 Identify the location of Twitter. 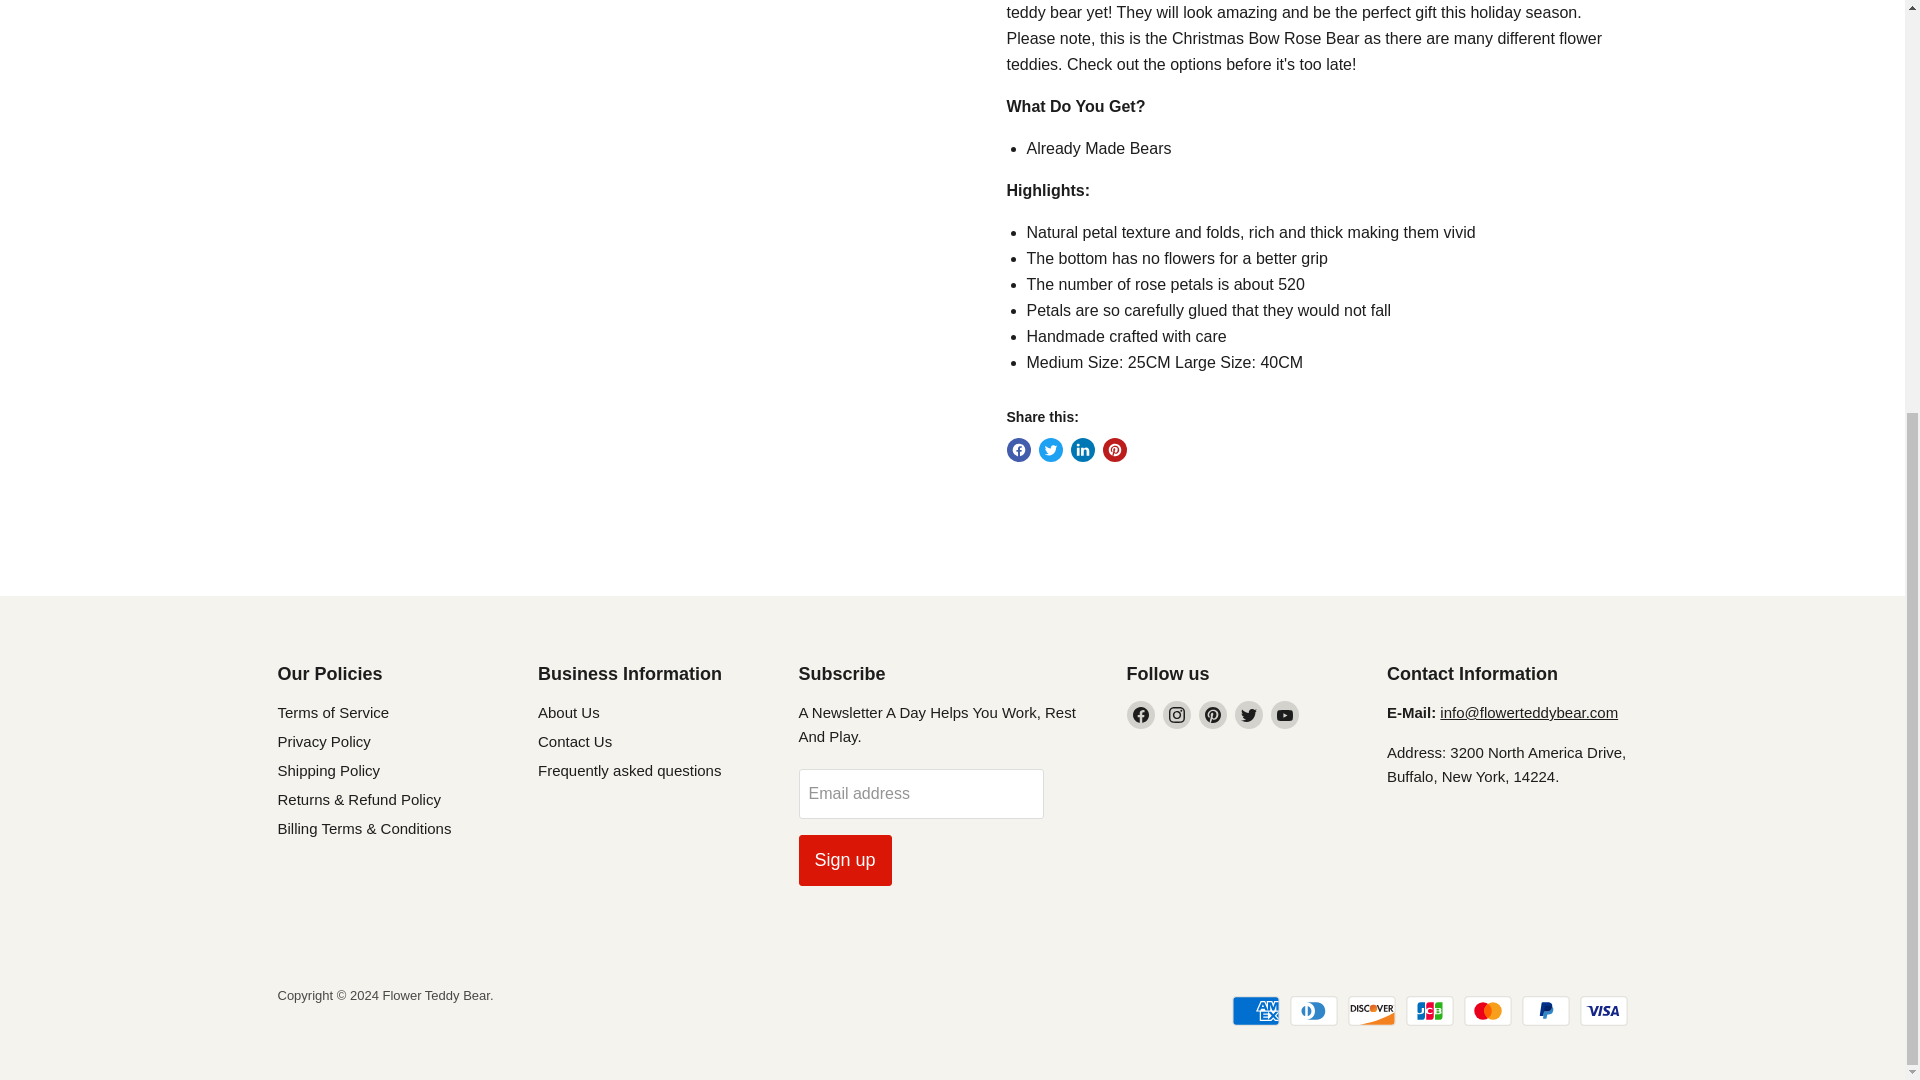
(1248, 714).